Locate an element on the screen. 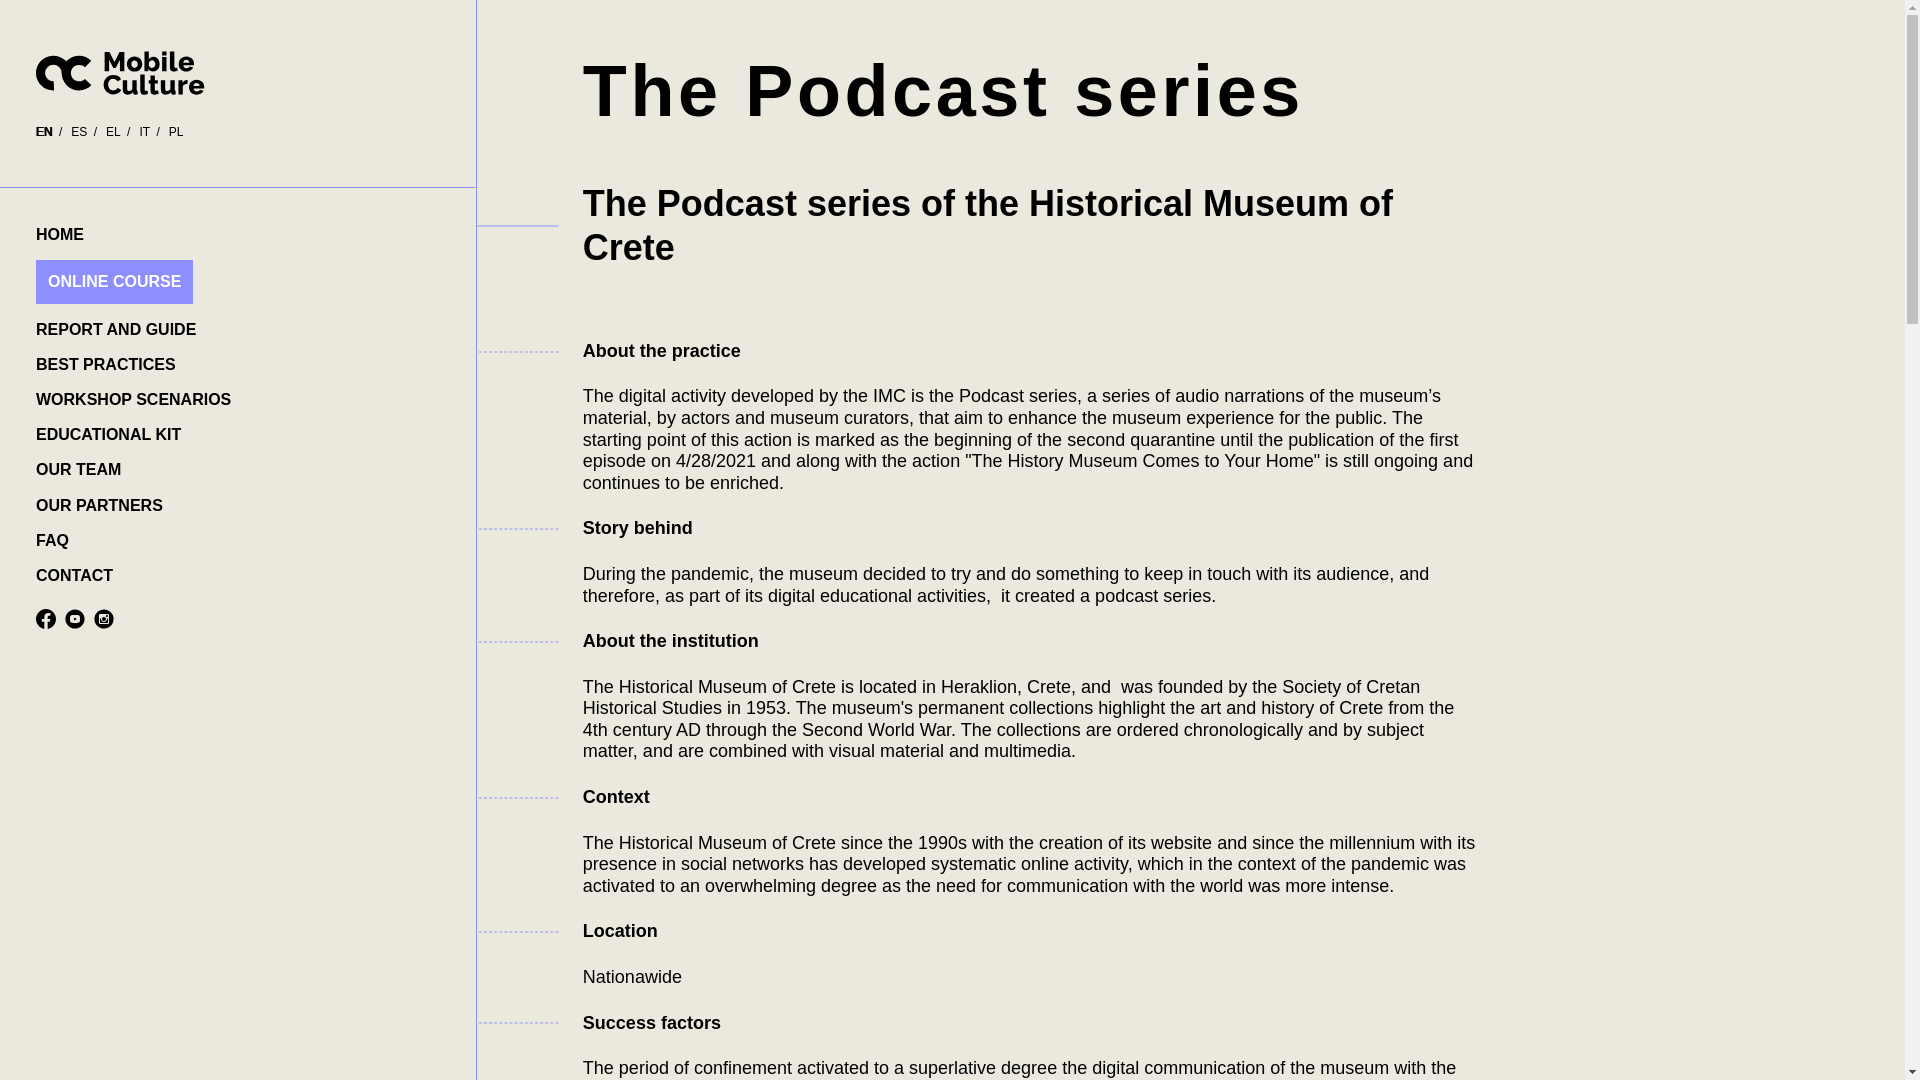 The width and height of the screenshot is (1920, 1080). OUR TEAM is located at coordinates (78, 470).